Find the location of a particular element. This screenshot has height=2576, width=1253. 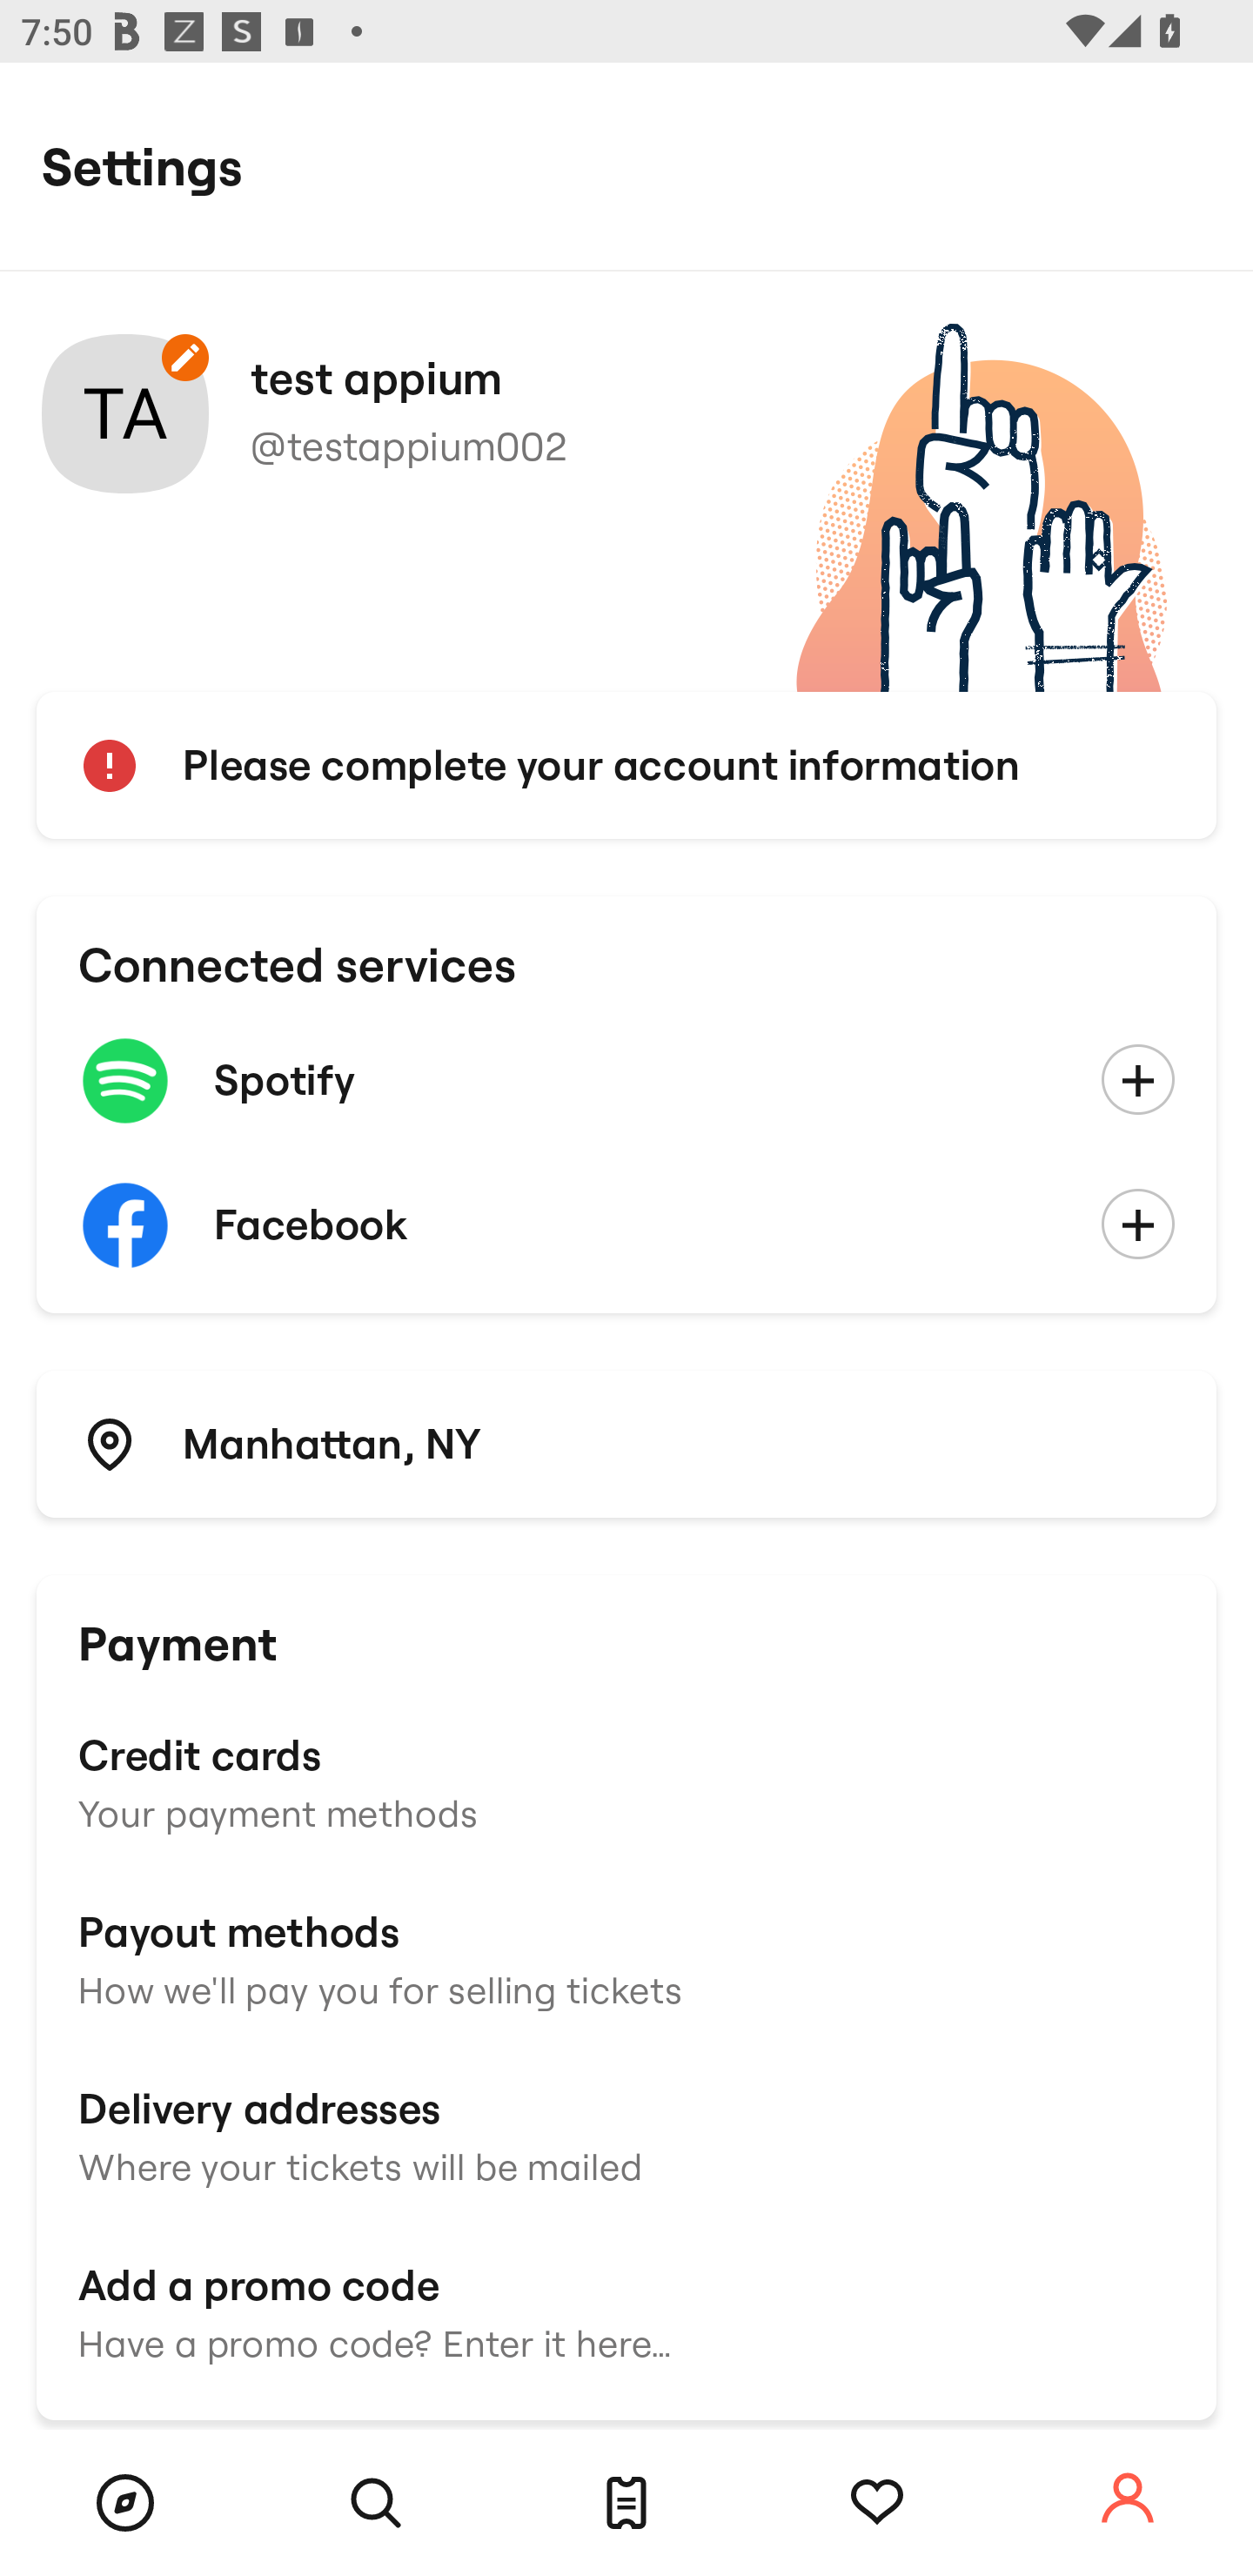

Tickets is located at coordinates (626, 2503).